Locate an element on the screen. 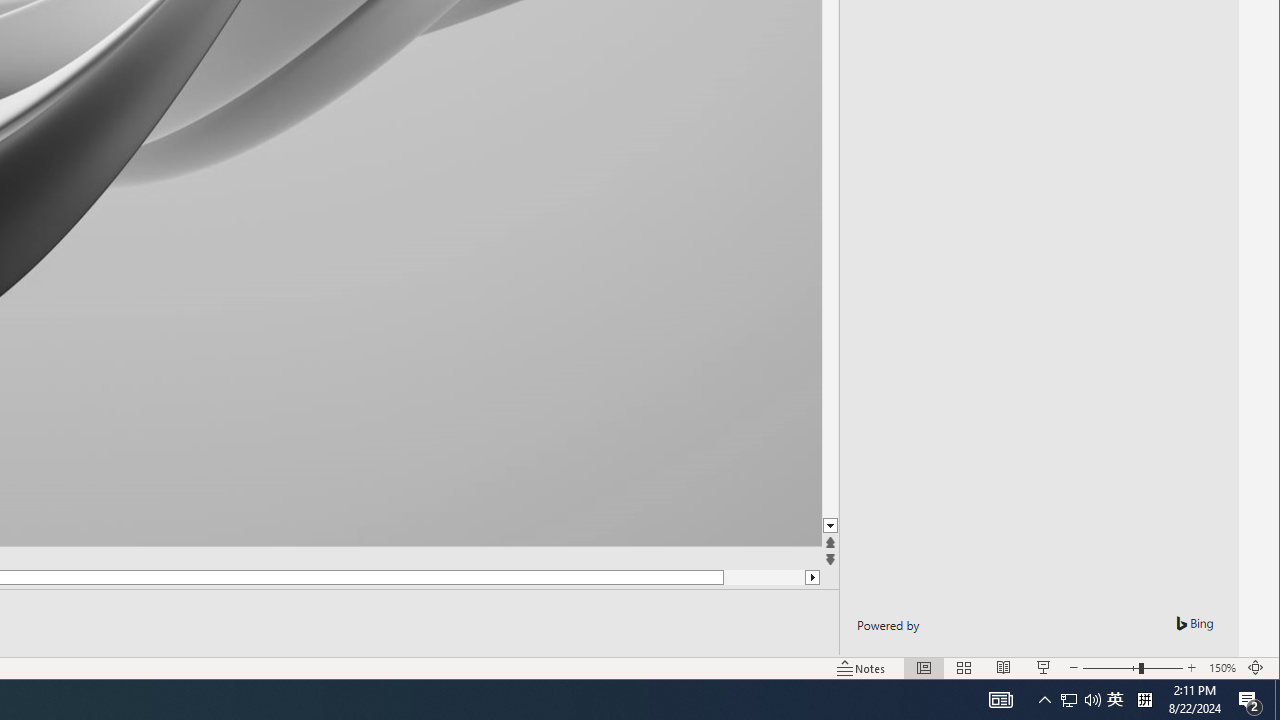 This screenshot has height=720, width=1280. Zoom 150% is located at coordinates (1222, 668).